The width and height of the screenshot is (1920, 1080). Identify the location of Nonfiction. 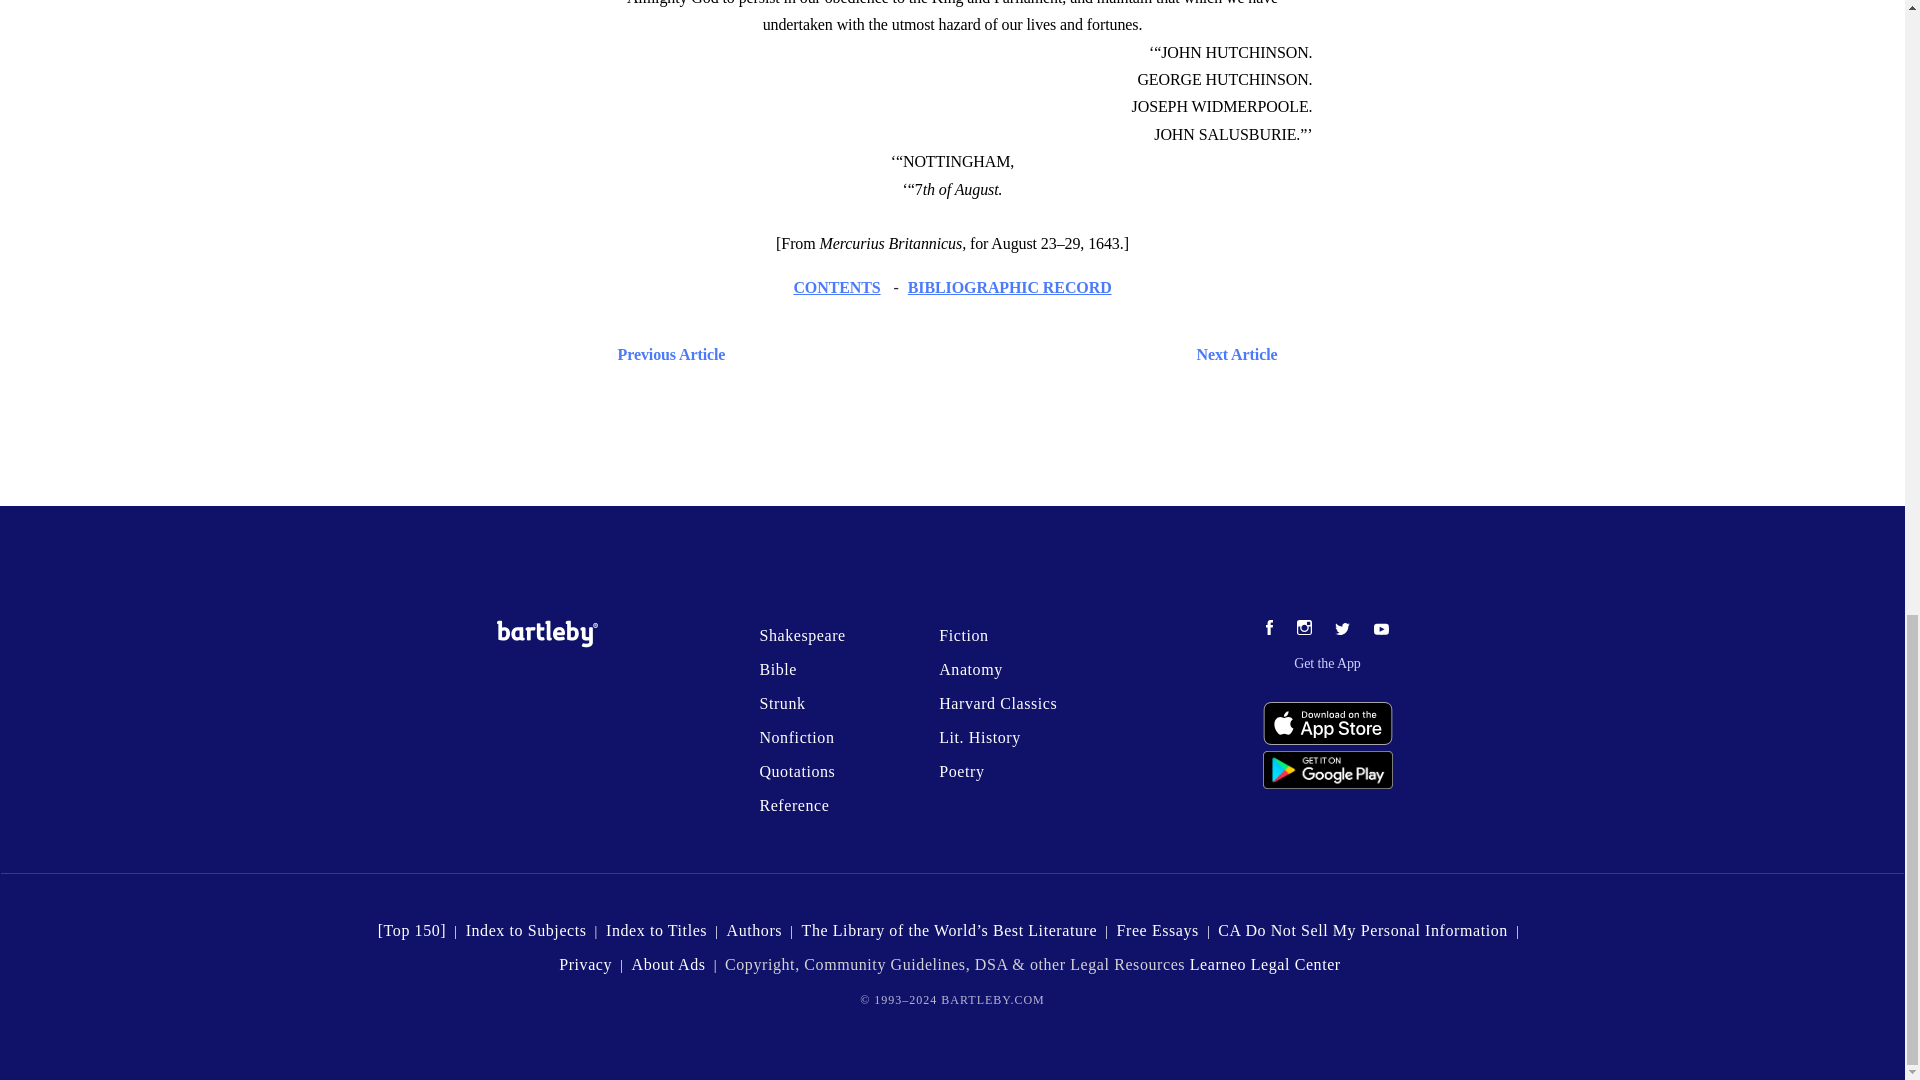
(796, 738).